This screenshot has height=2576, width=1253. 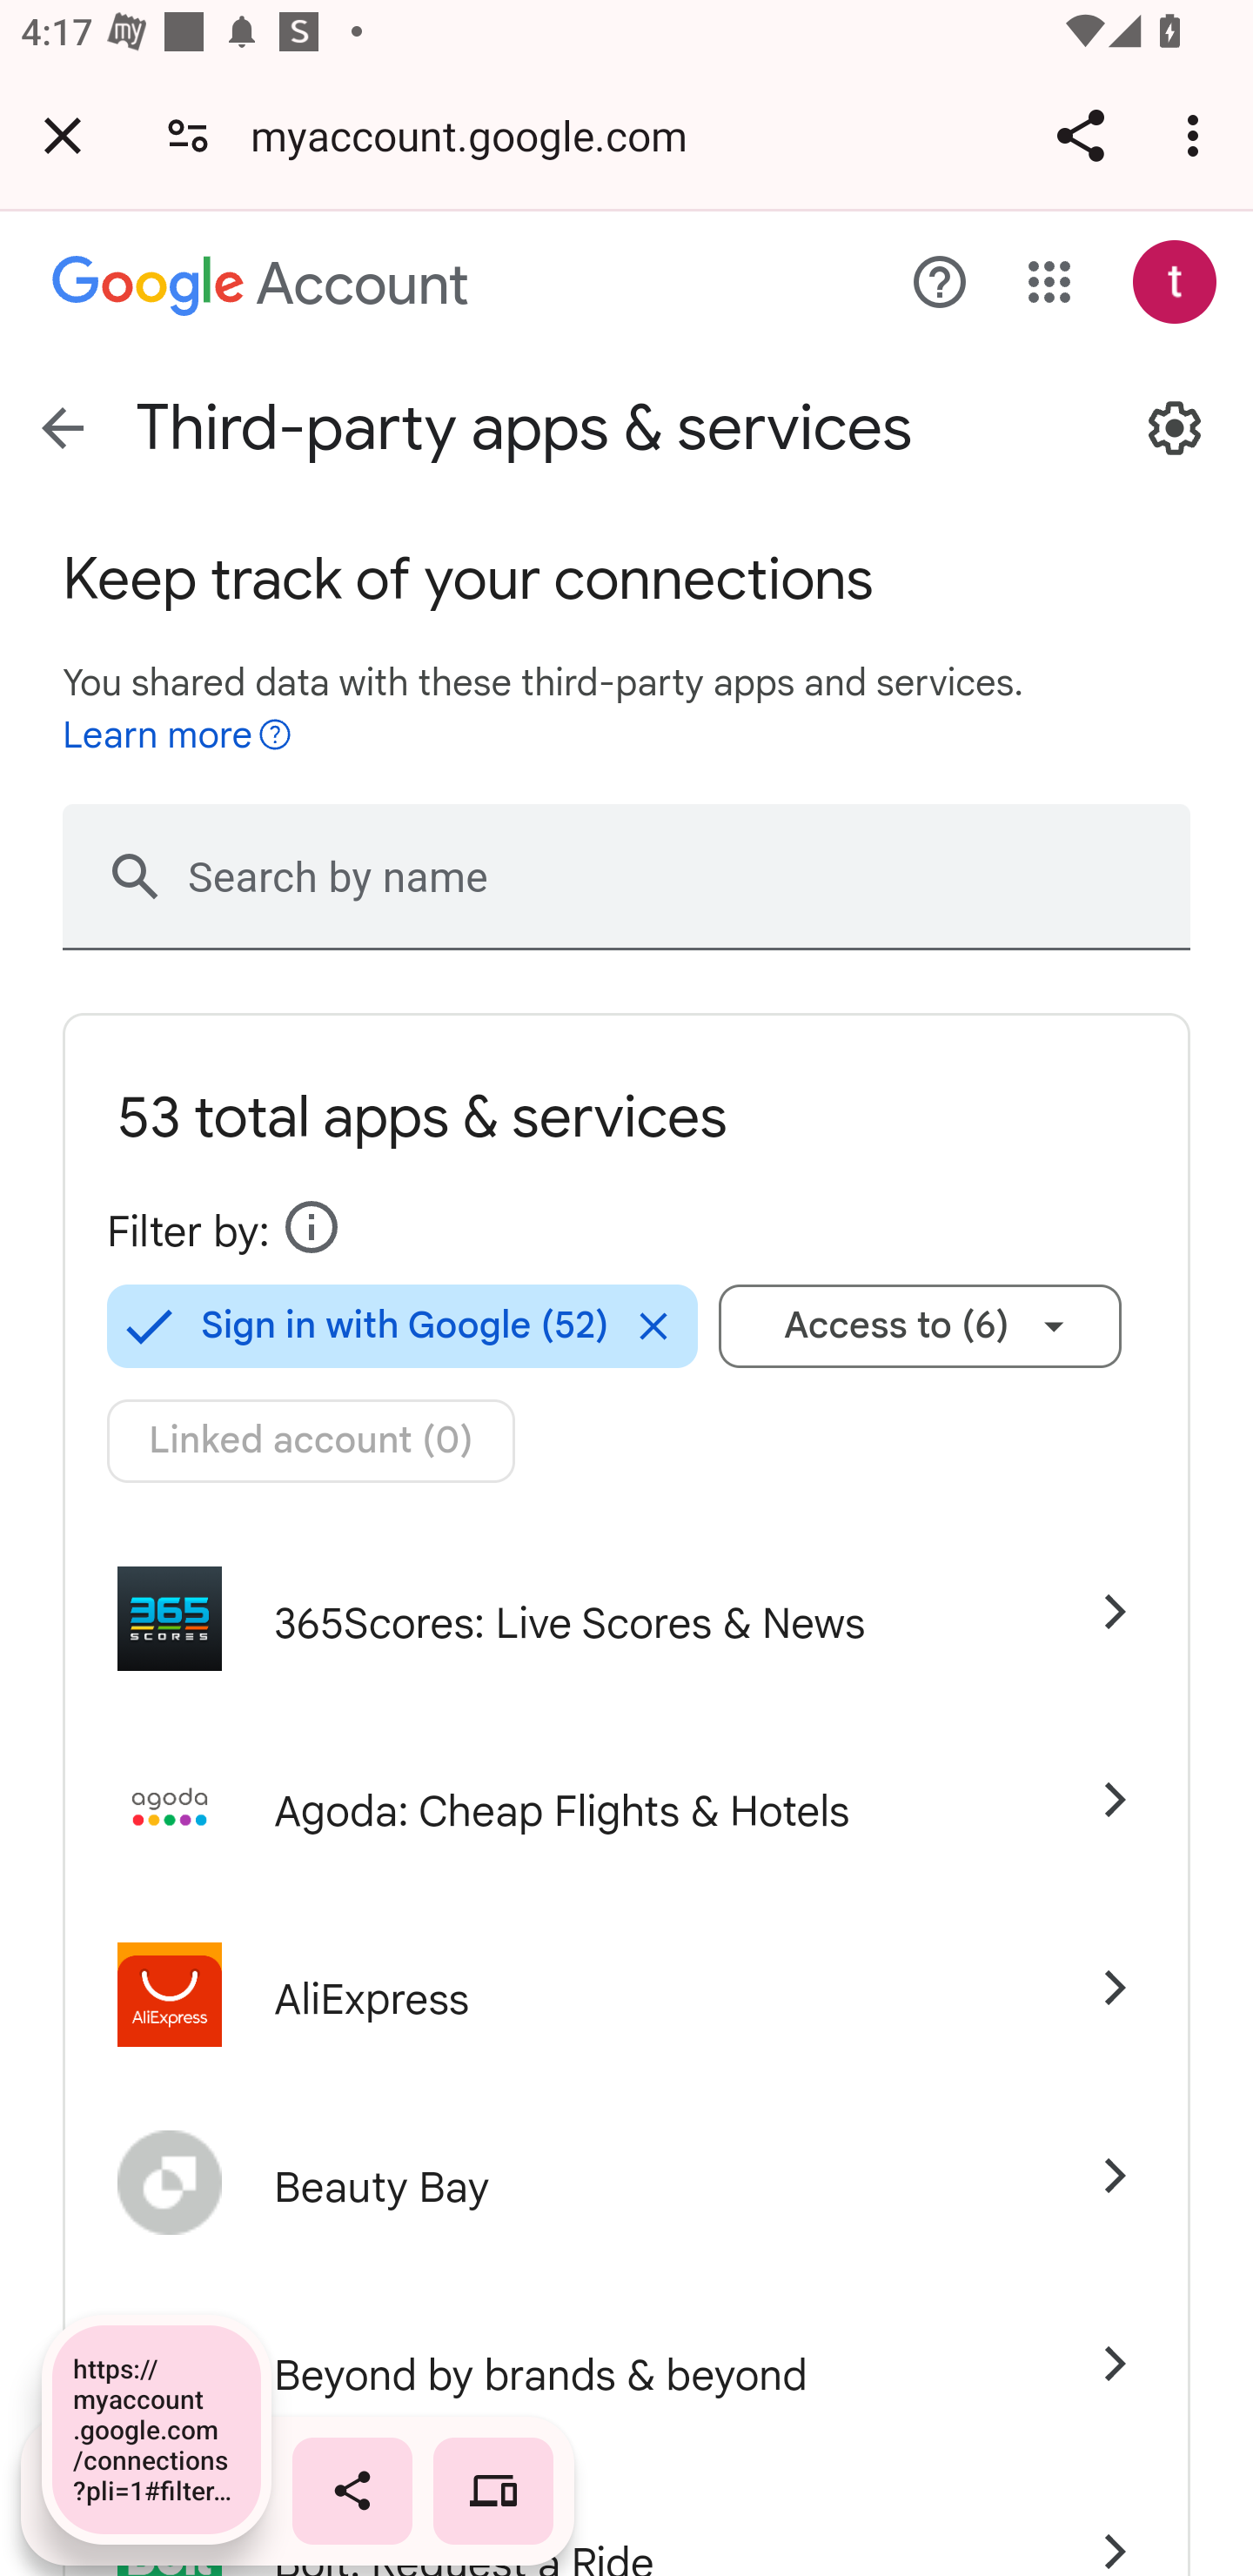 What do you see at coordinates (63, 428) in the screenshot?
I see `Back` at bounding box center [63, 428].